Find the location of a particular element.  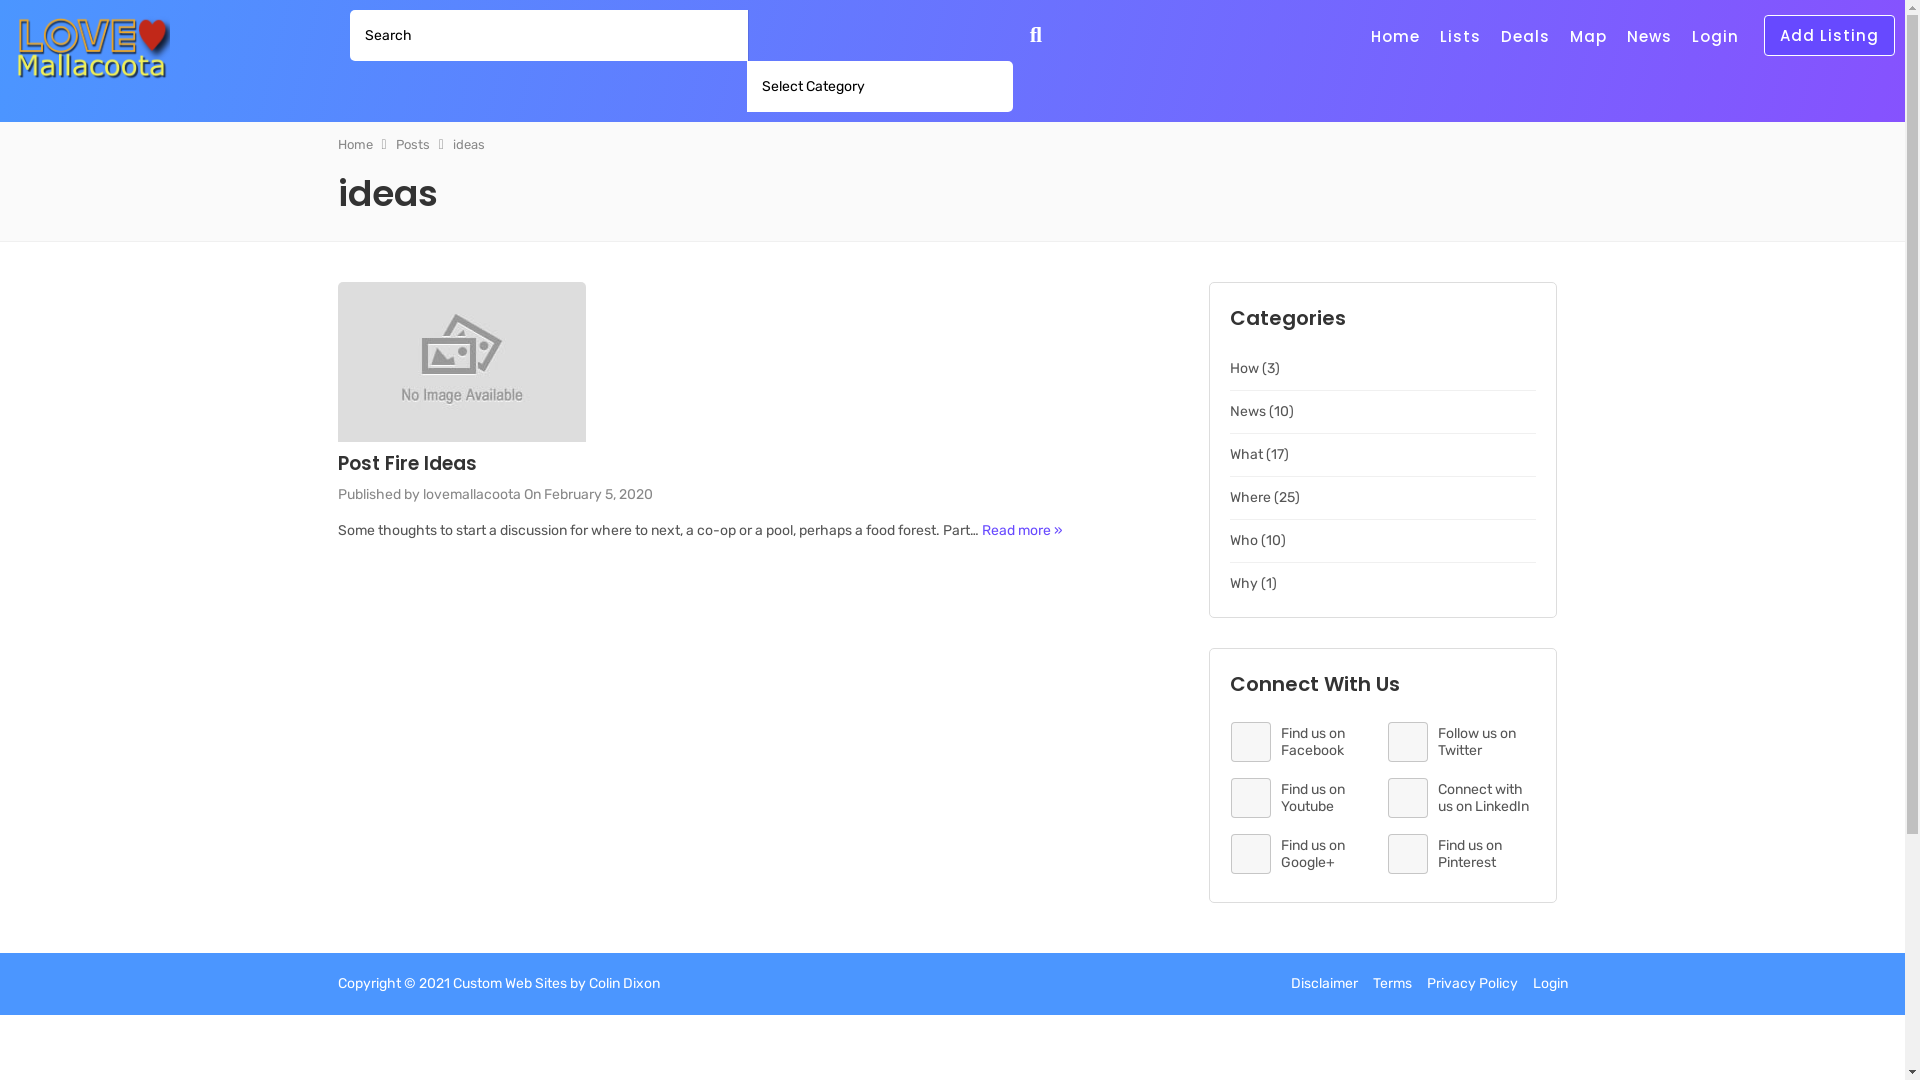

Home is located at coordinates (356, 144).